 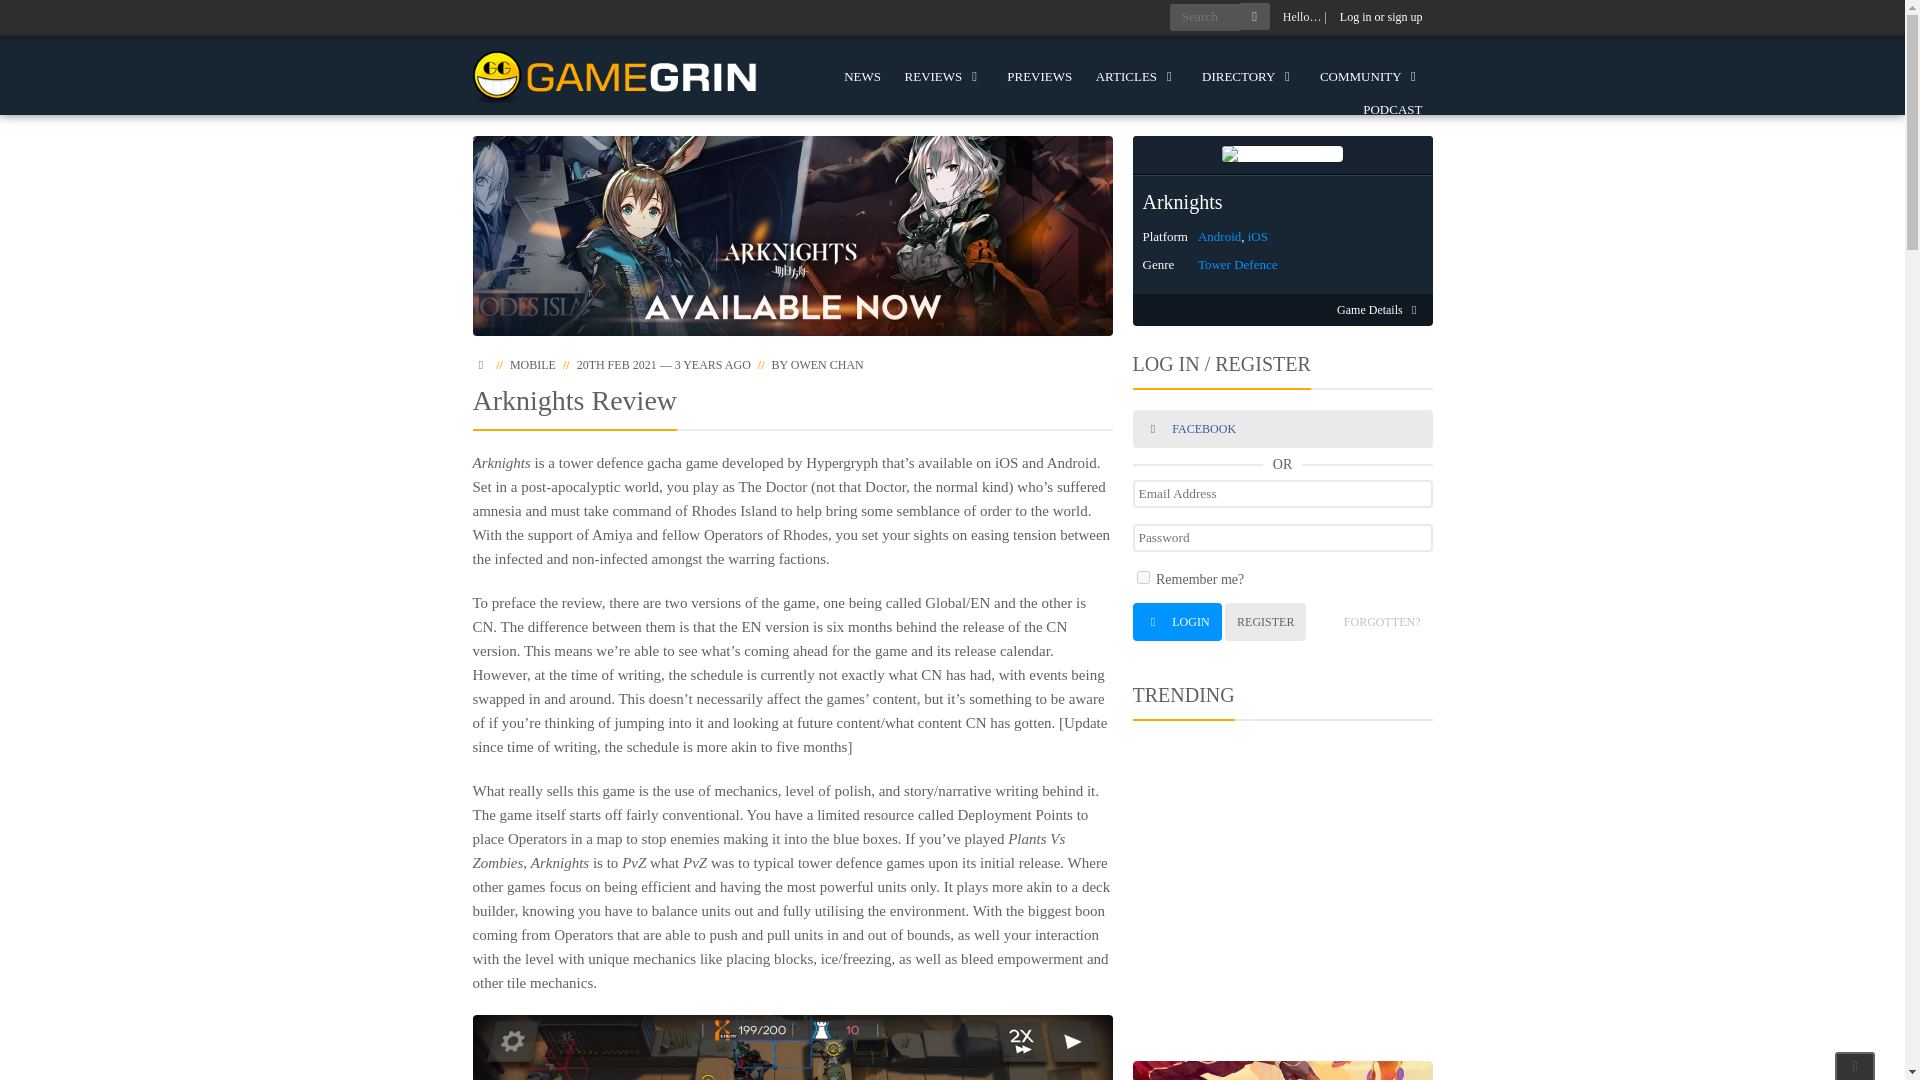 I want to click on PODCAST, so click(x=1392, y=109).